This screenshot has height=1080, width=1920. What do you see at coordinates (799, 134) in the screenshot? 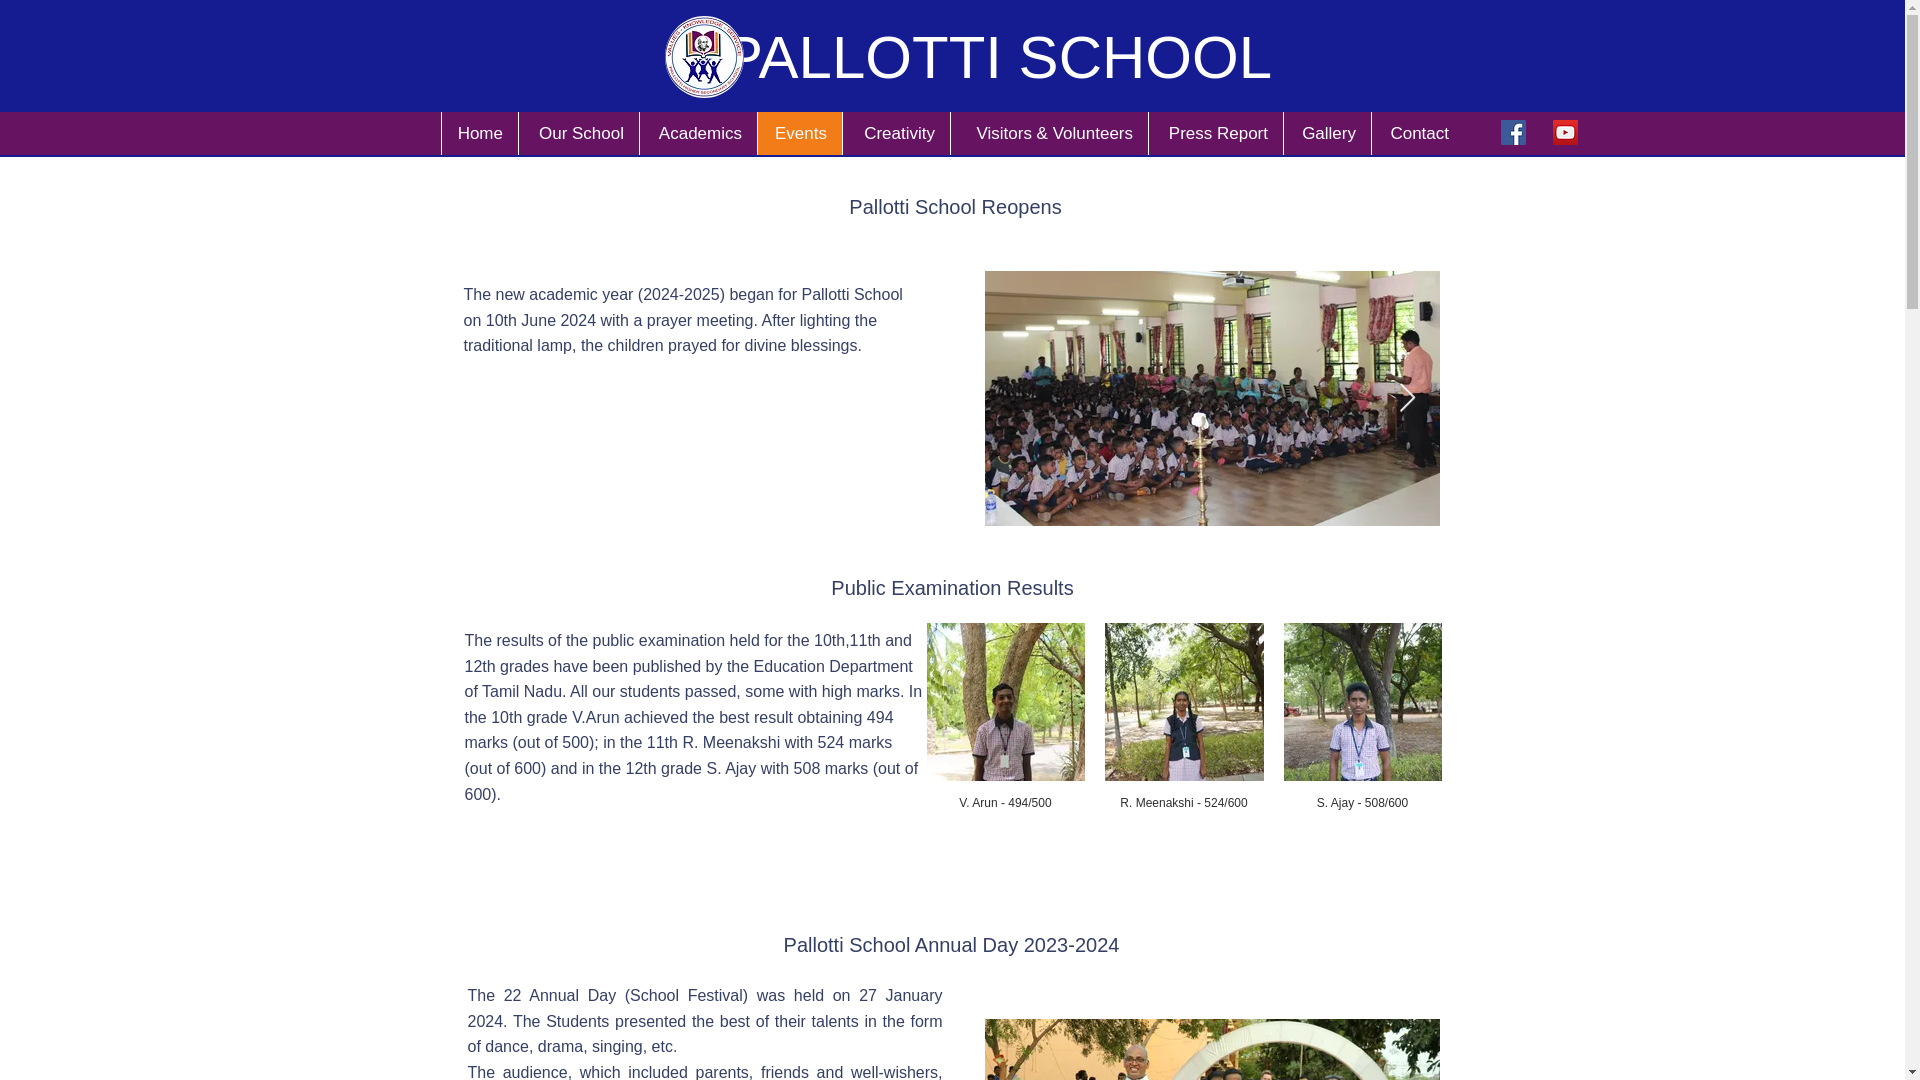
I see `Events` at bounding box center [799, 134].